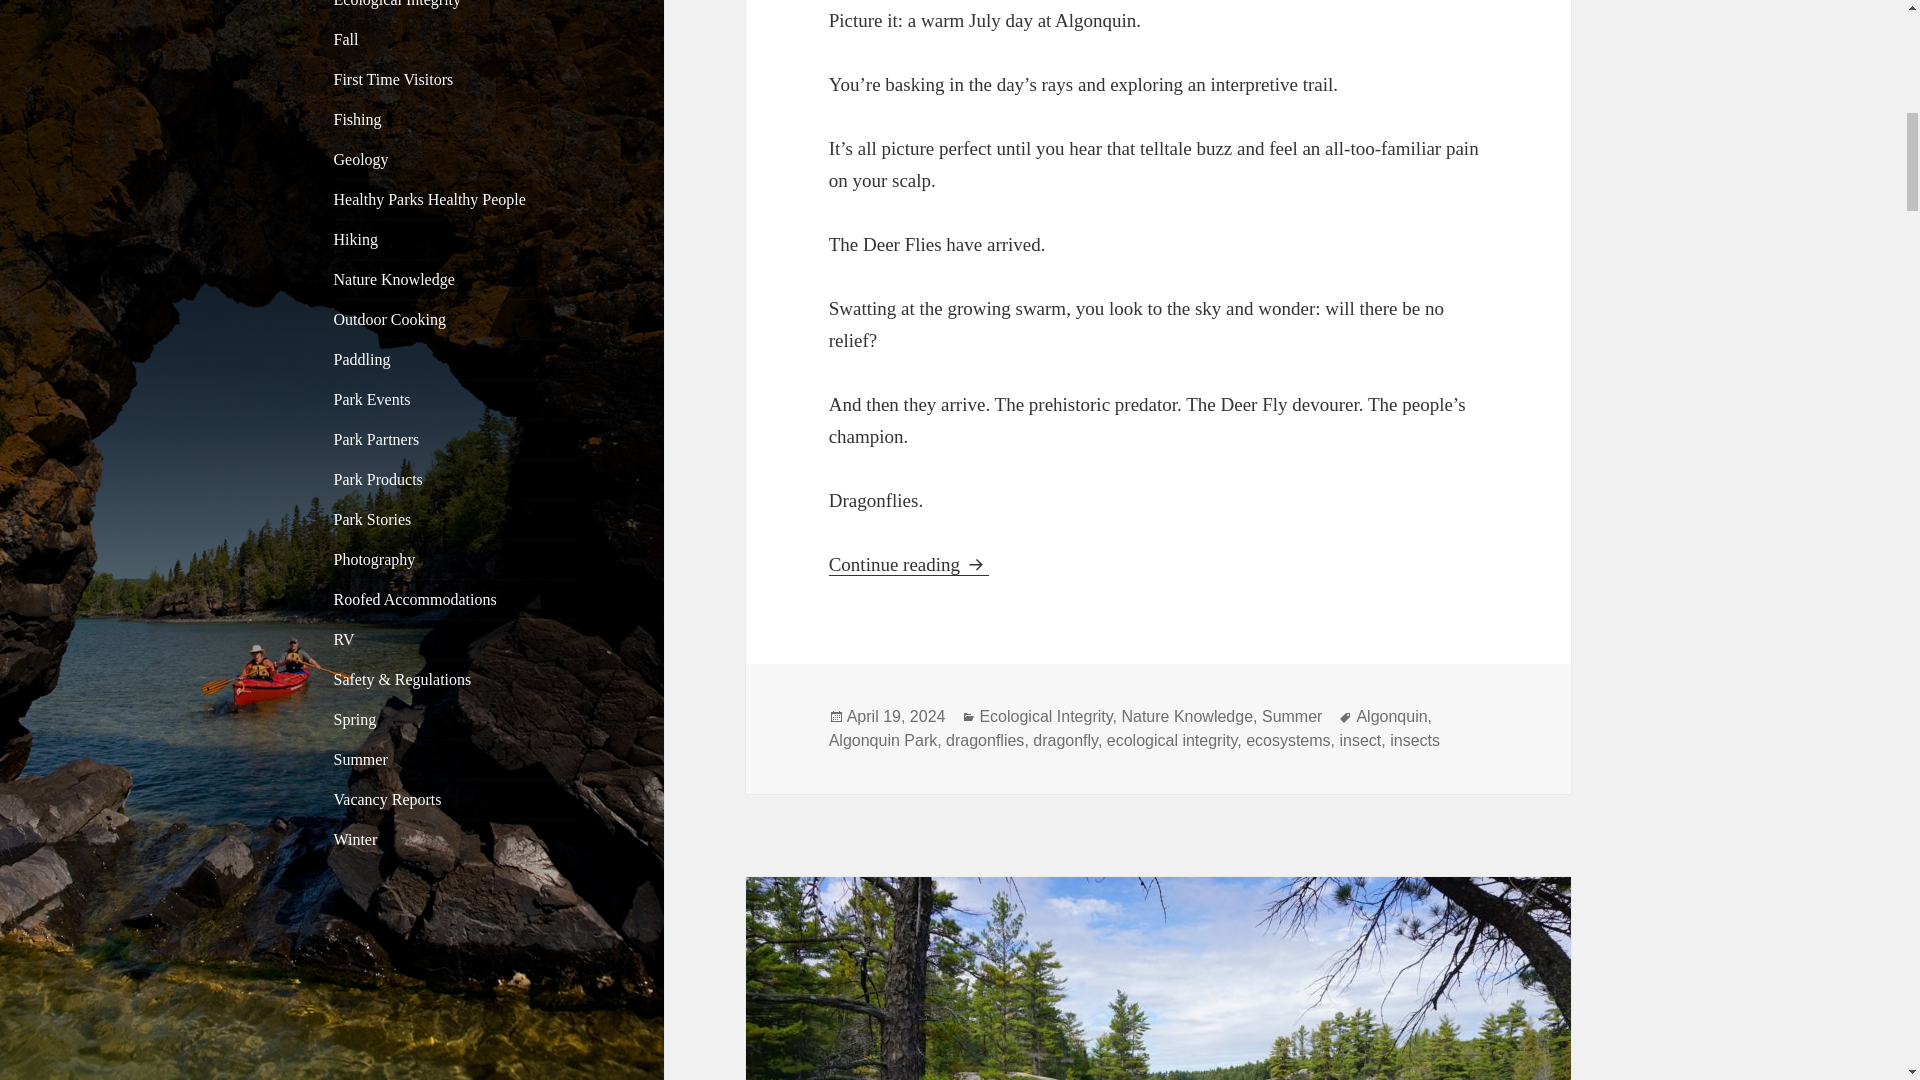 This screenshot has height=1080, width=1920. Describe the element at coordinates (346, 39) in the screenshot. I see `Fall` at that location.